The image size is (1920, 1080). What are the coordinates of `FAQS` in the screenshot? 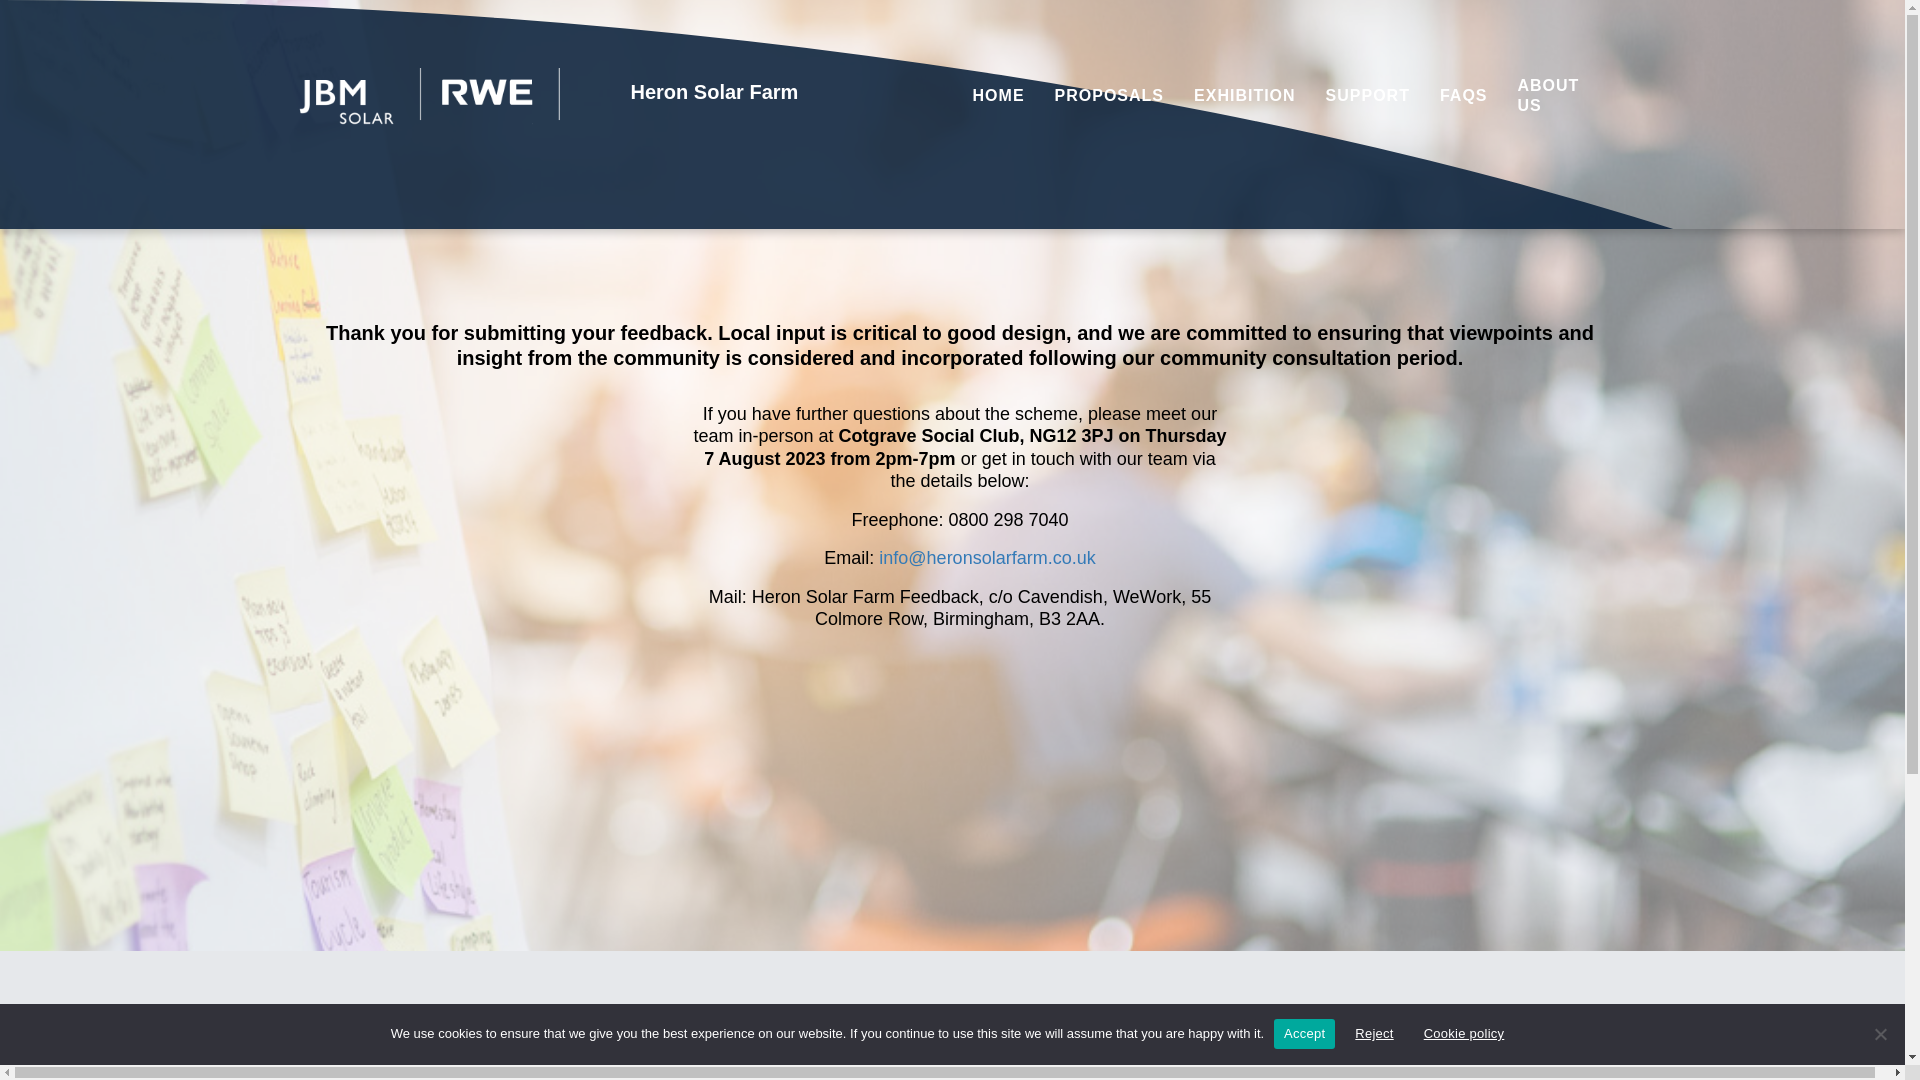 It's located at (1464, 96).